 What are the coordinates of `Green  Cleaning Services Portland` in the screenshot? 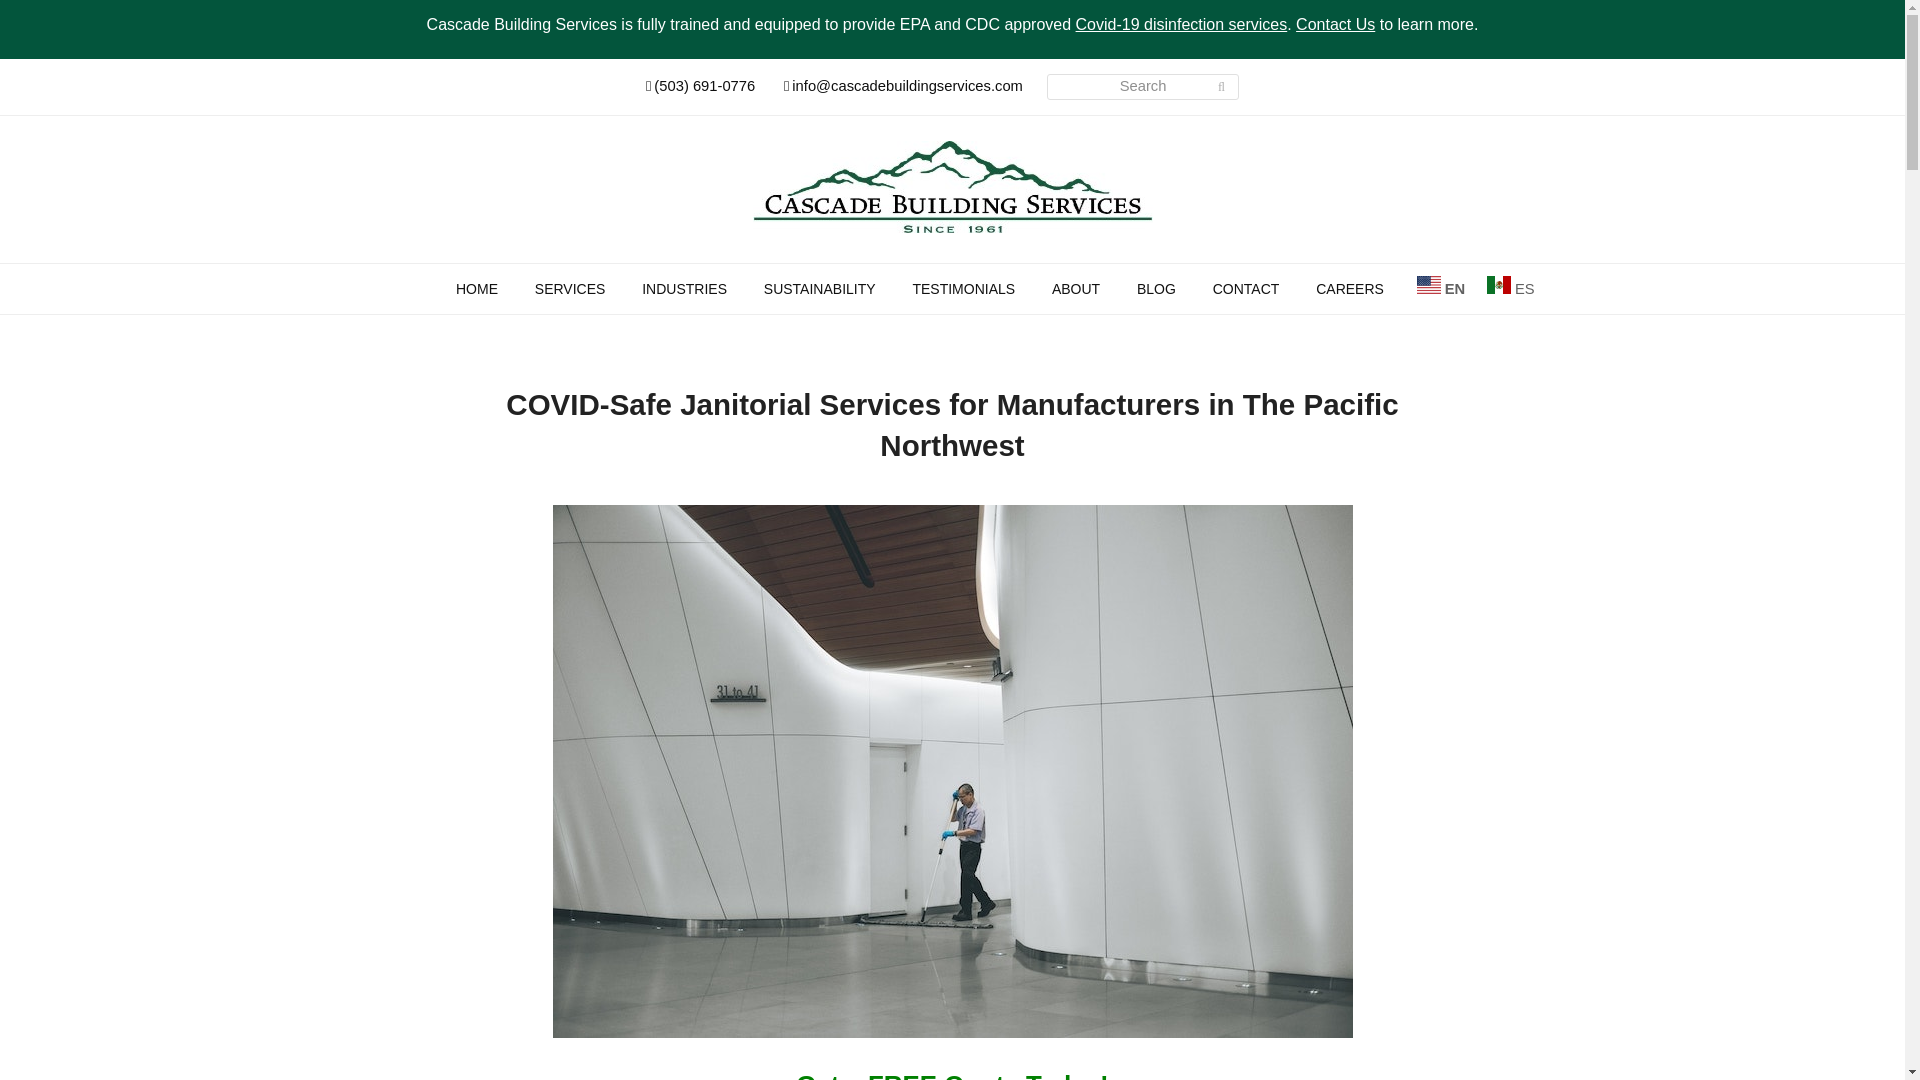 It's located at (820, 288).